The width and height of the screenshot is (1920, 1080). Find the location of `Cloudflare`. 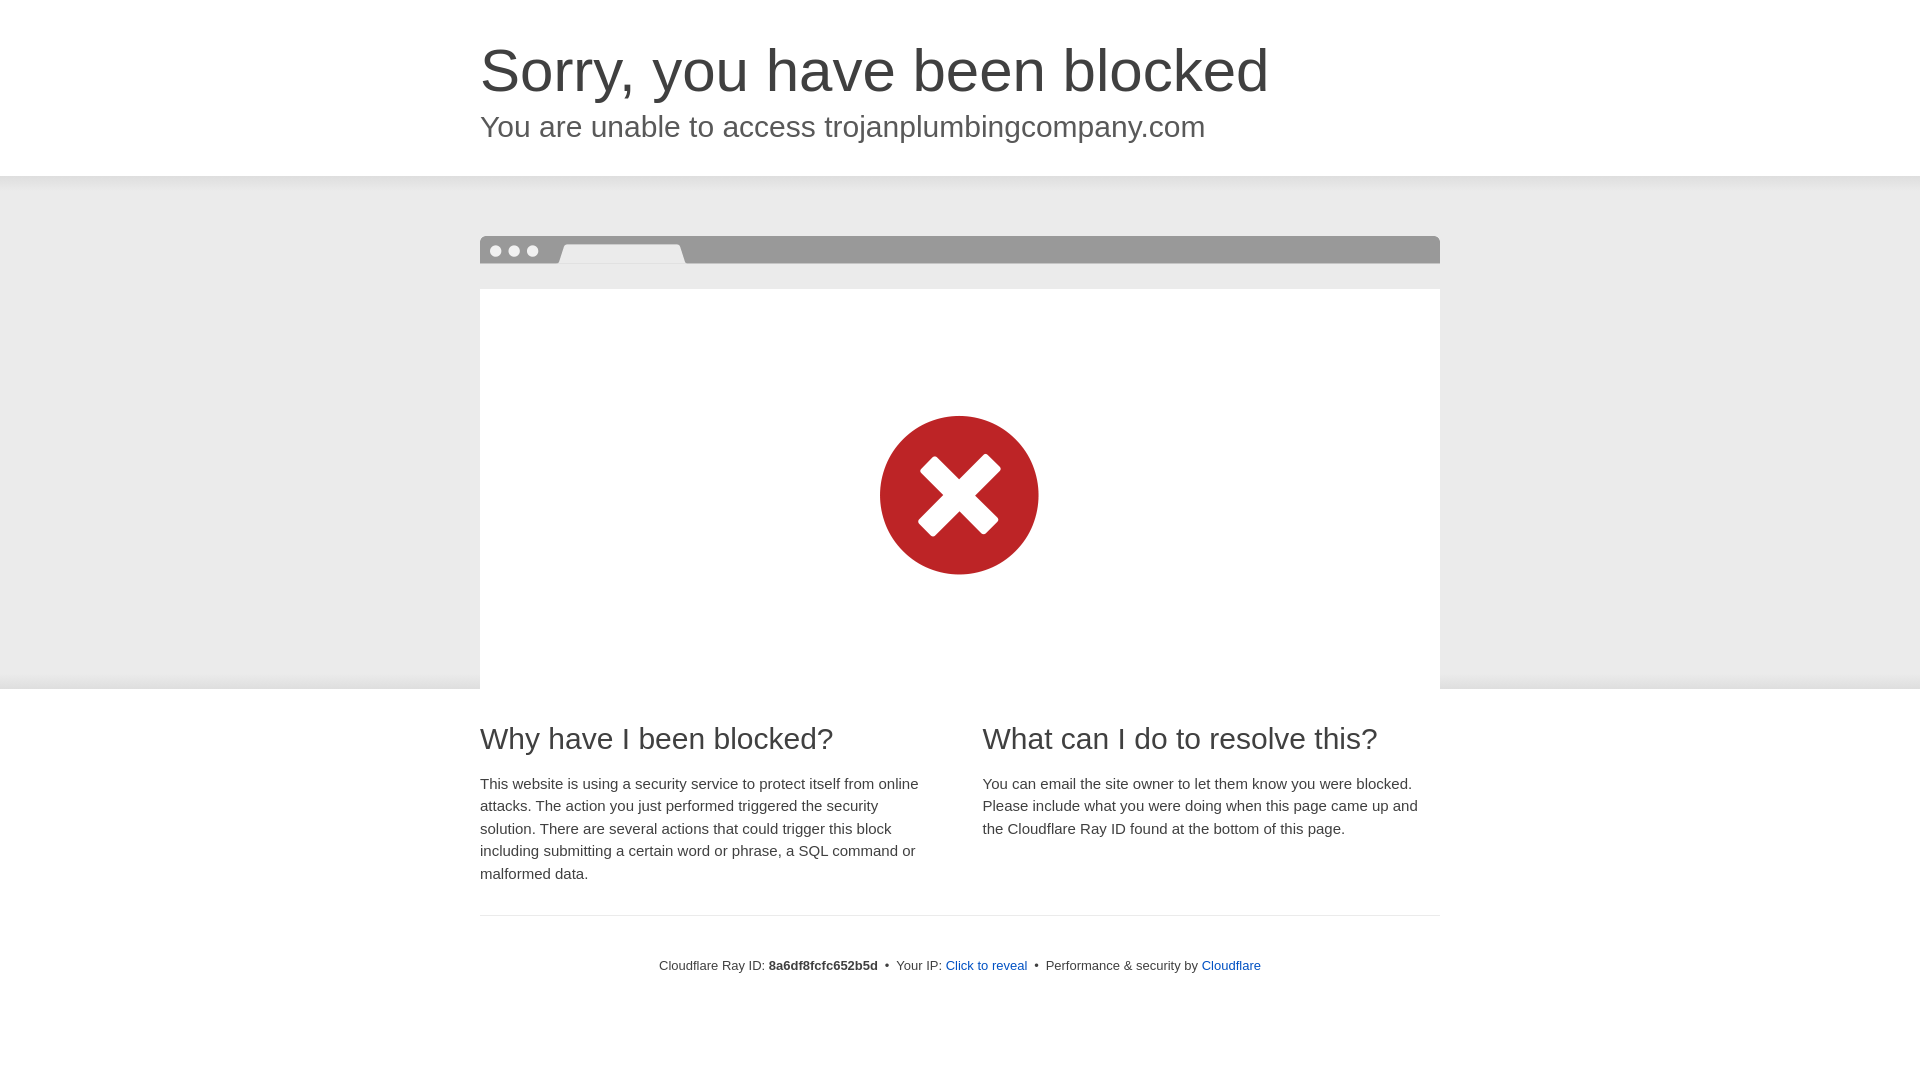

Cloudflare is located at coordinates (1231, 965).